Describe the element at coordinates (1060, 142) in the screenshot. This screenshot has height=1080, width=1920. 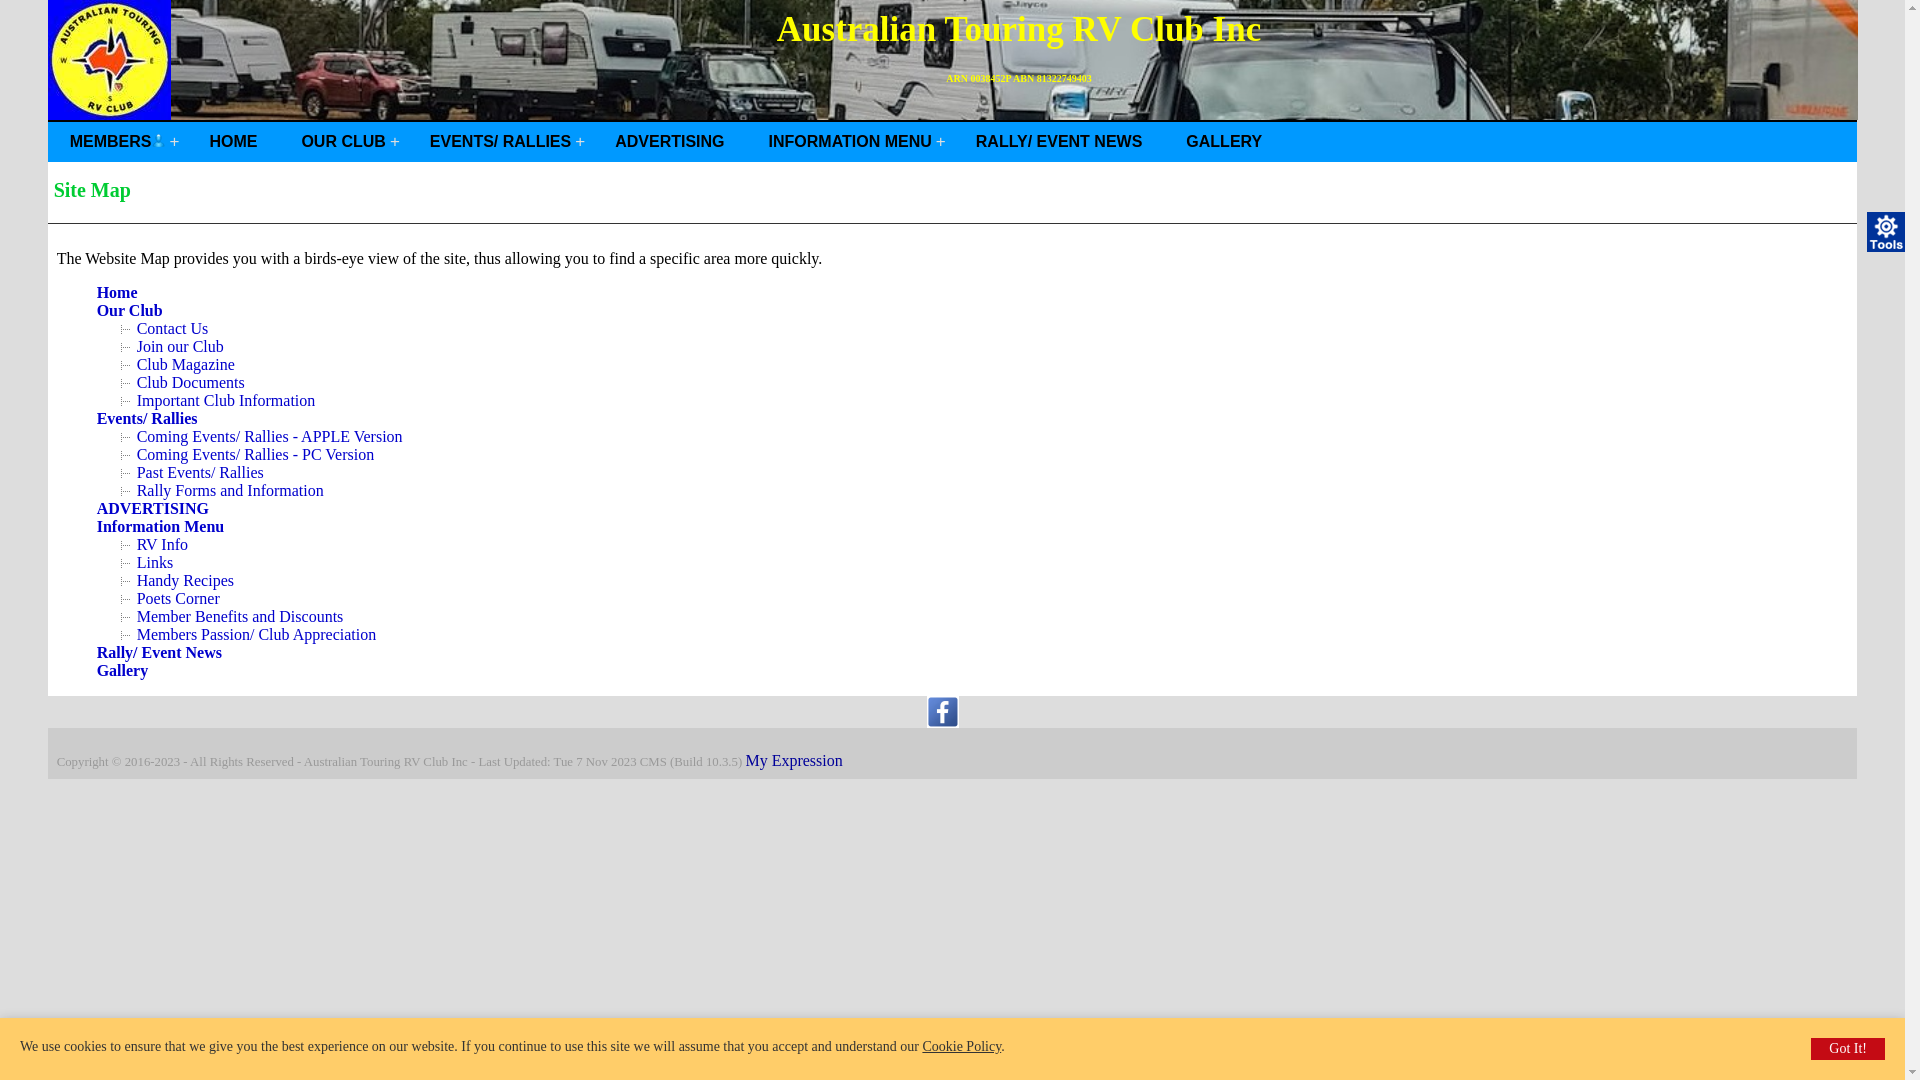
I see `RALLY/ EVENT NEWS` at that location.